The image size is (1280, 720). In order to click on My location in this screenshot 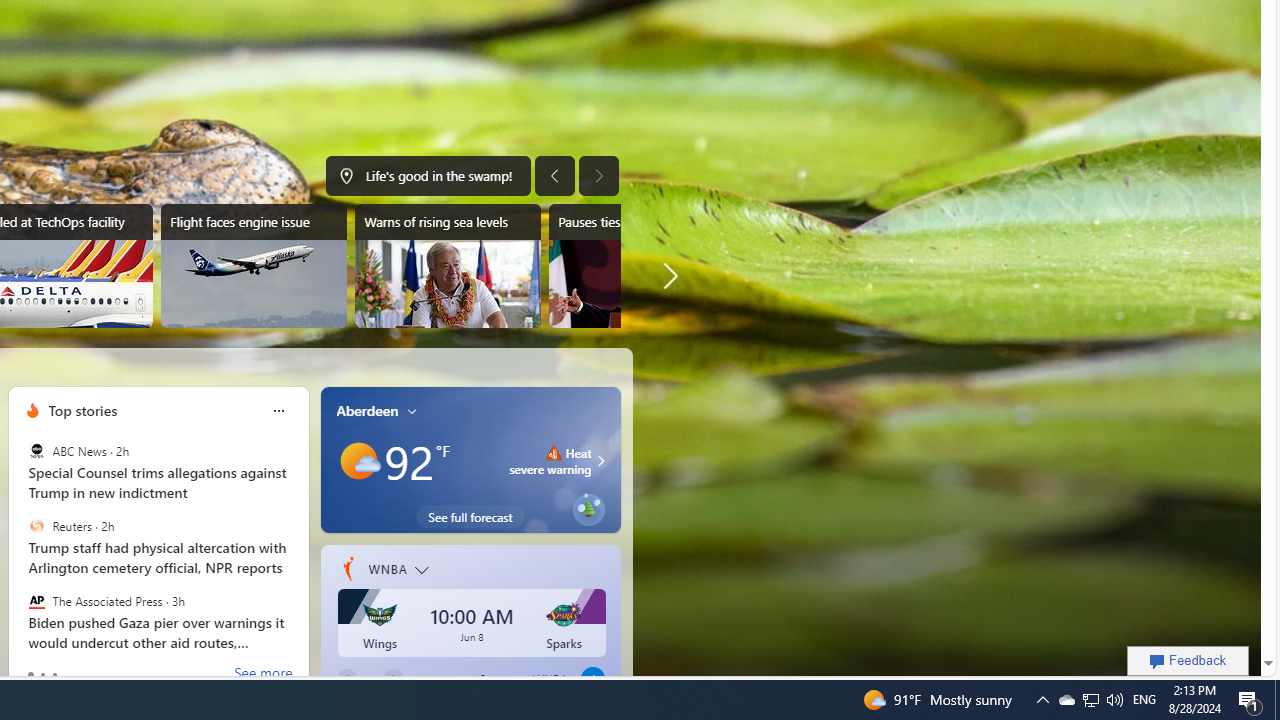, I will do `click(412, 410)`.